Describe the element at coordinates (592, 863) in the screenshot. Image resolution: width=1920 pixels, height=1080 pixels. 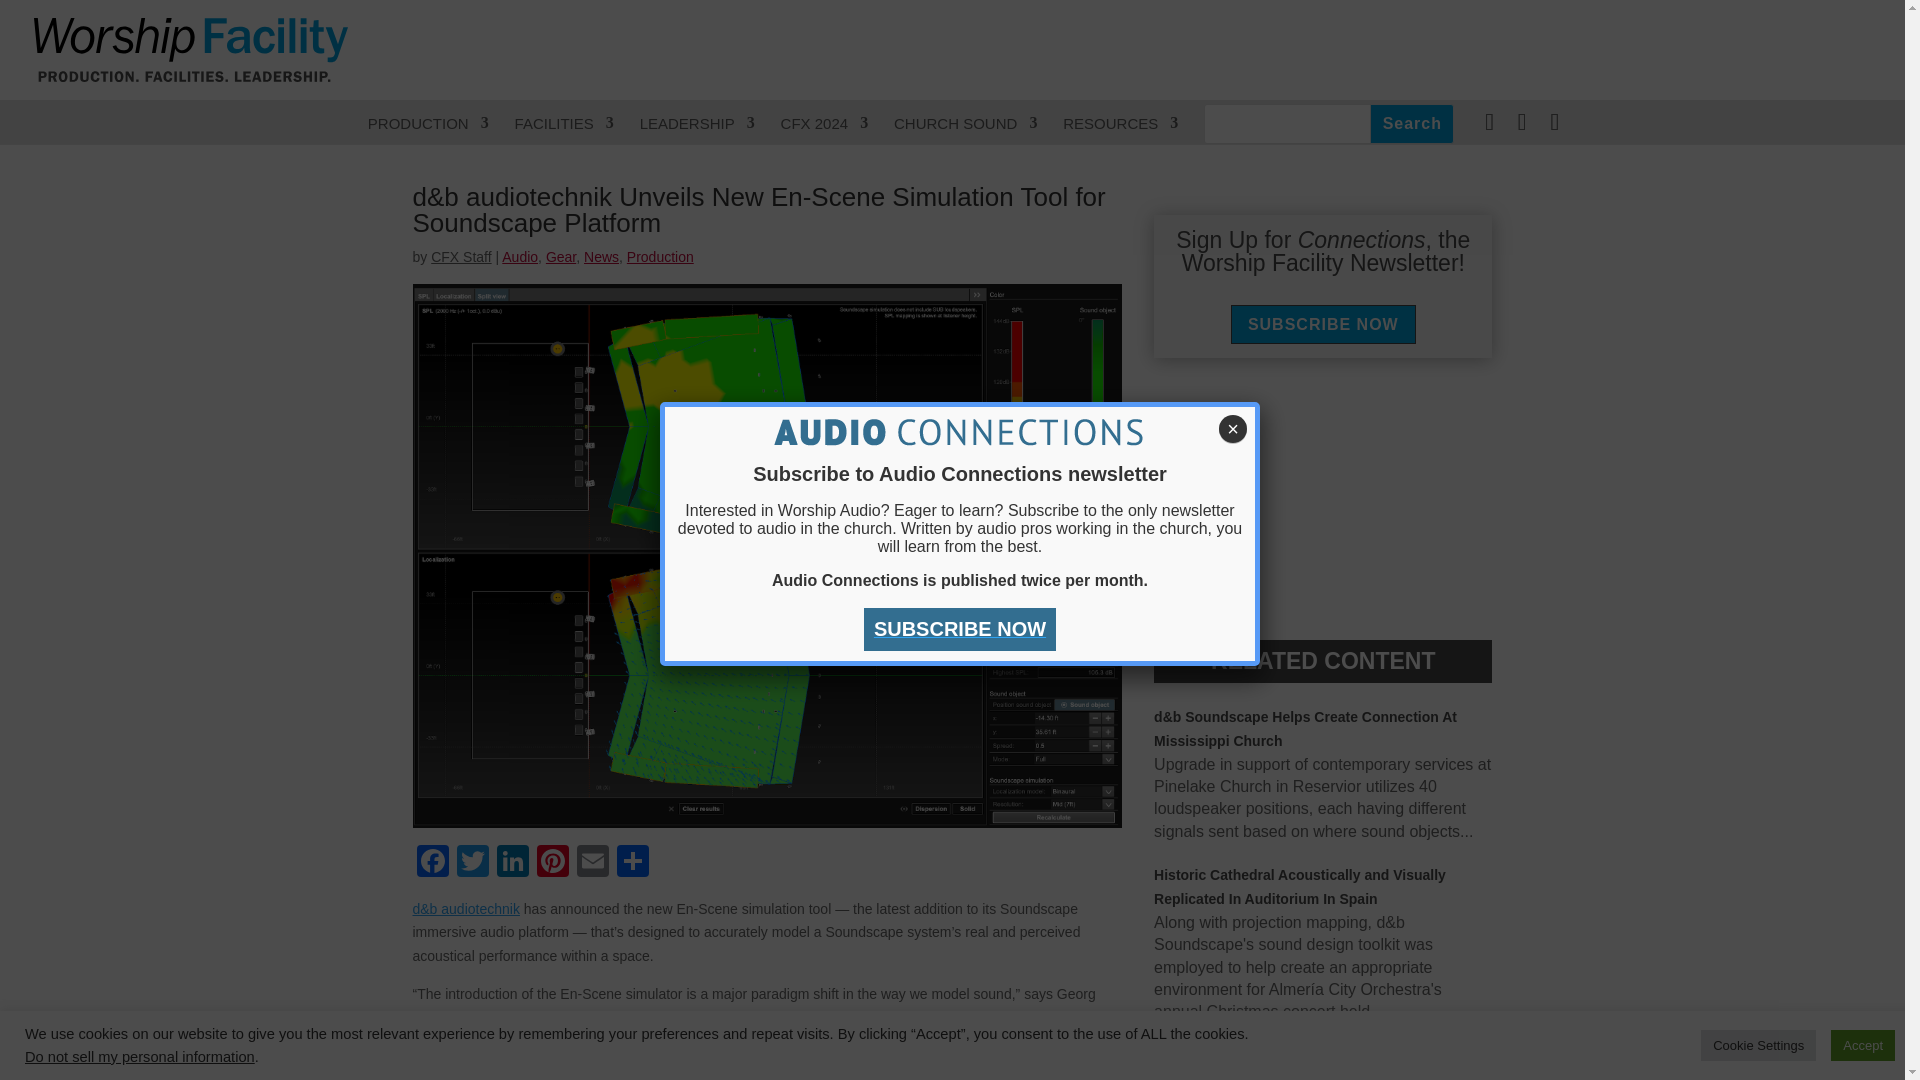
I see `Email` at that location.